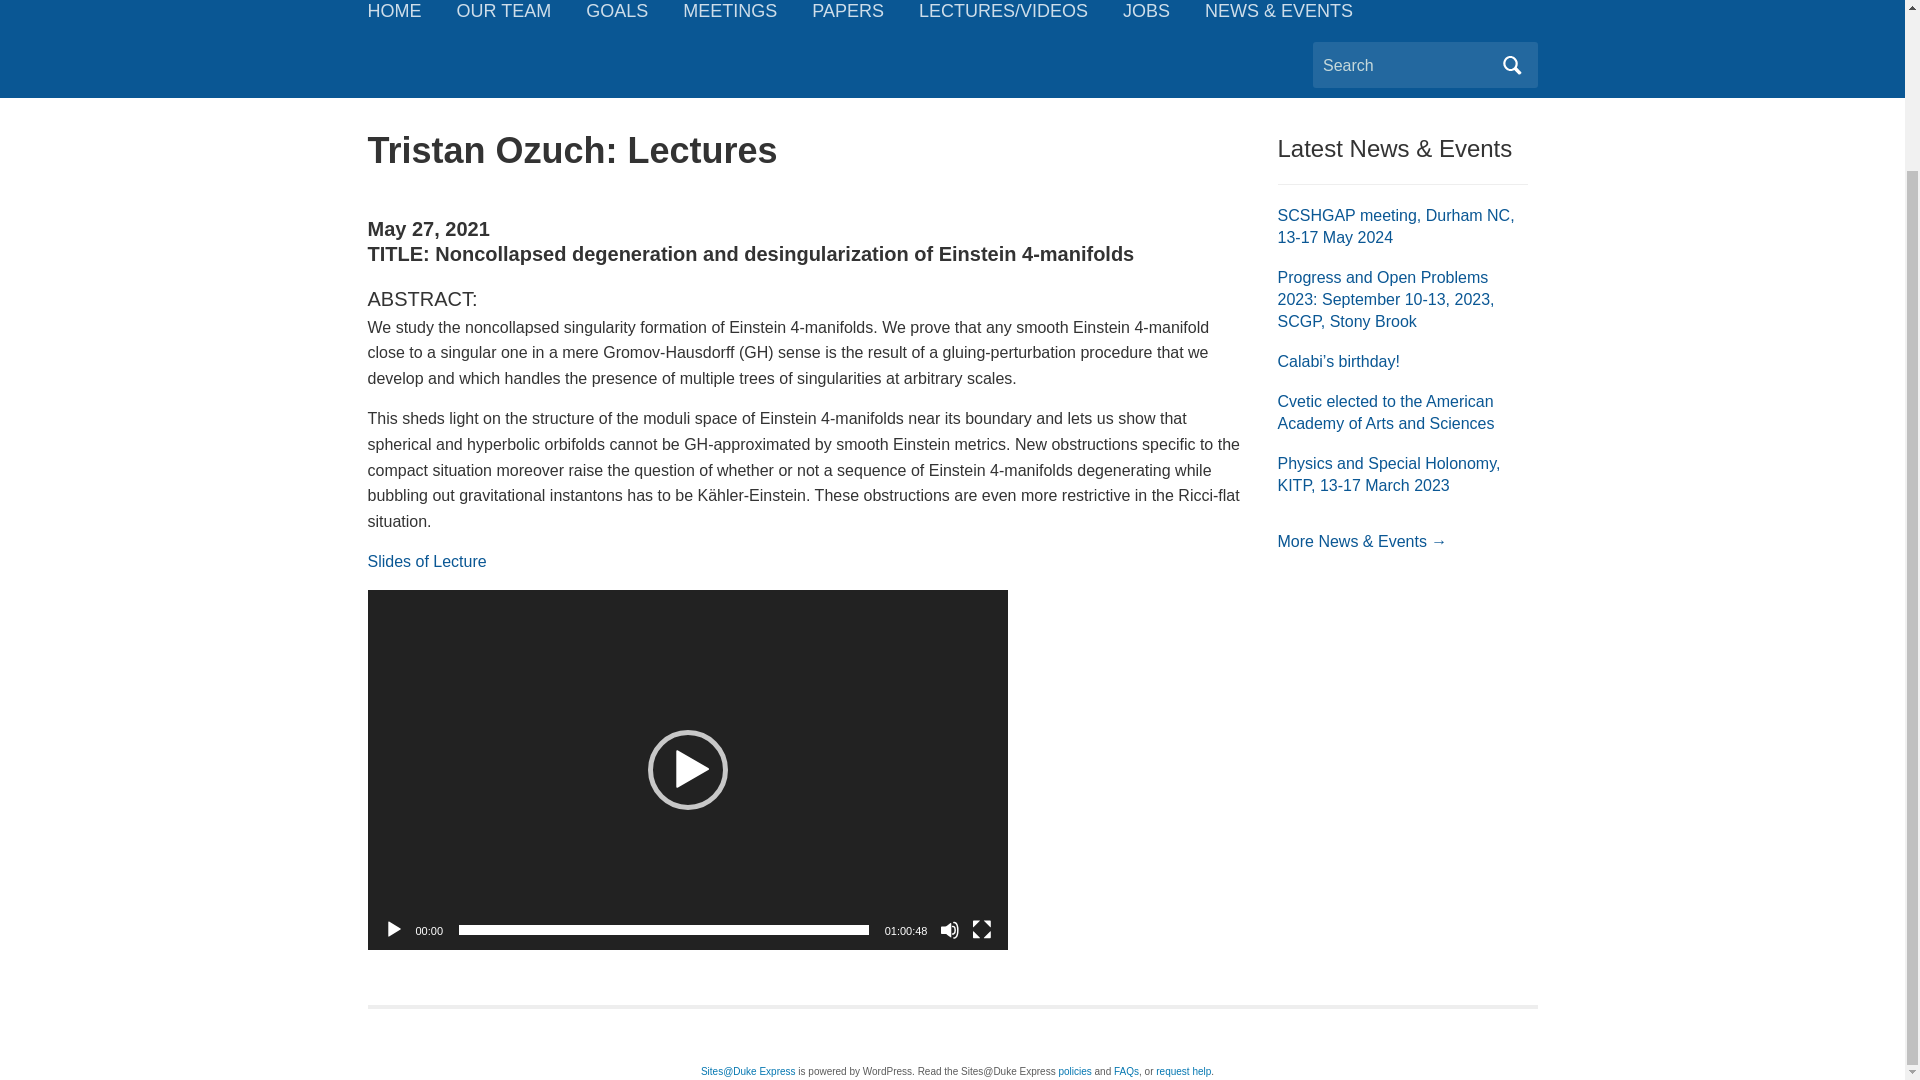 This screenshot has width=1920, height=1080. I want to click on PAPERS, so click(866, 21).